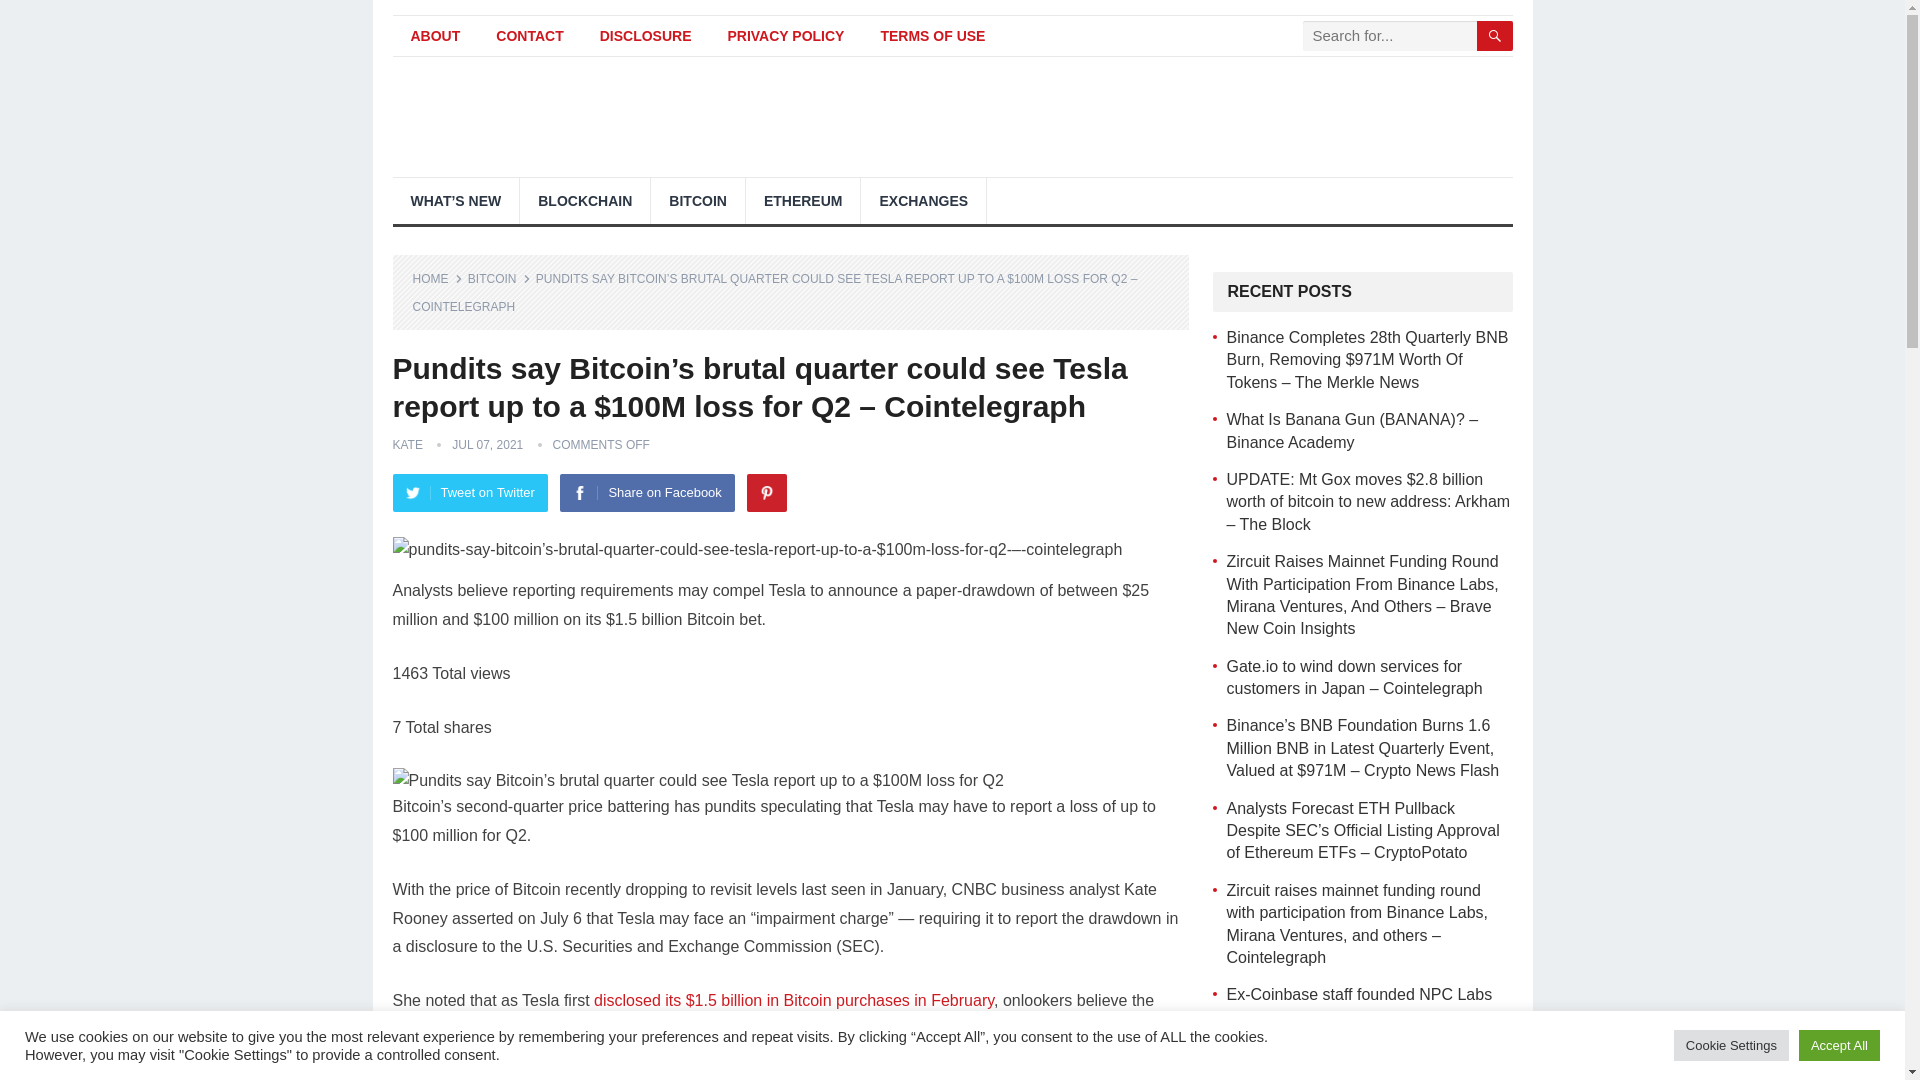 This screenshot has height=1080, width=1920. Describe the element at coordinates (469, 492) in the screenshot. I see `Tweet on Twitter` at that location.